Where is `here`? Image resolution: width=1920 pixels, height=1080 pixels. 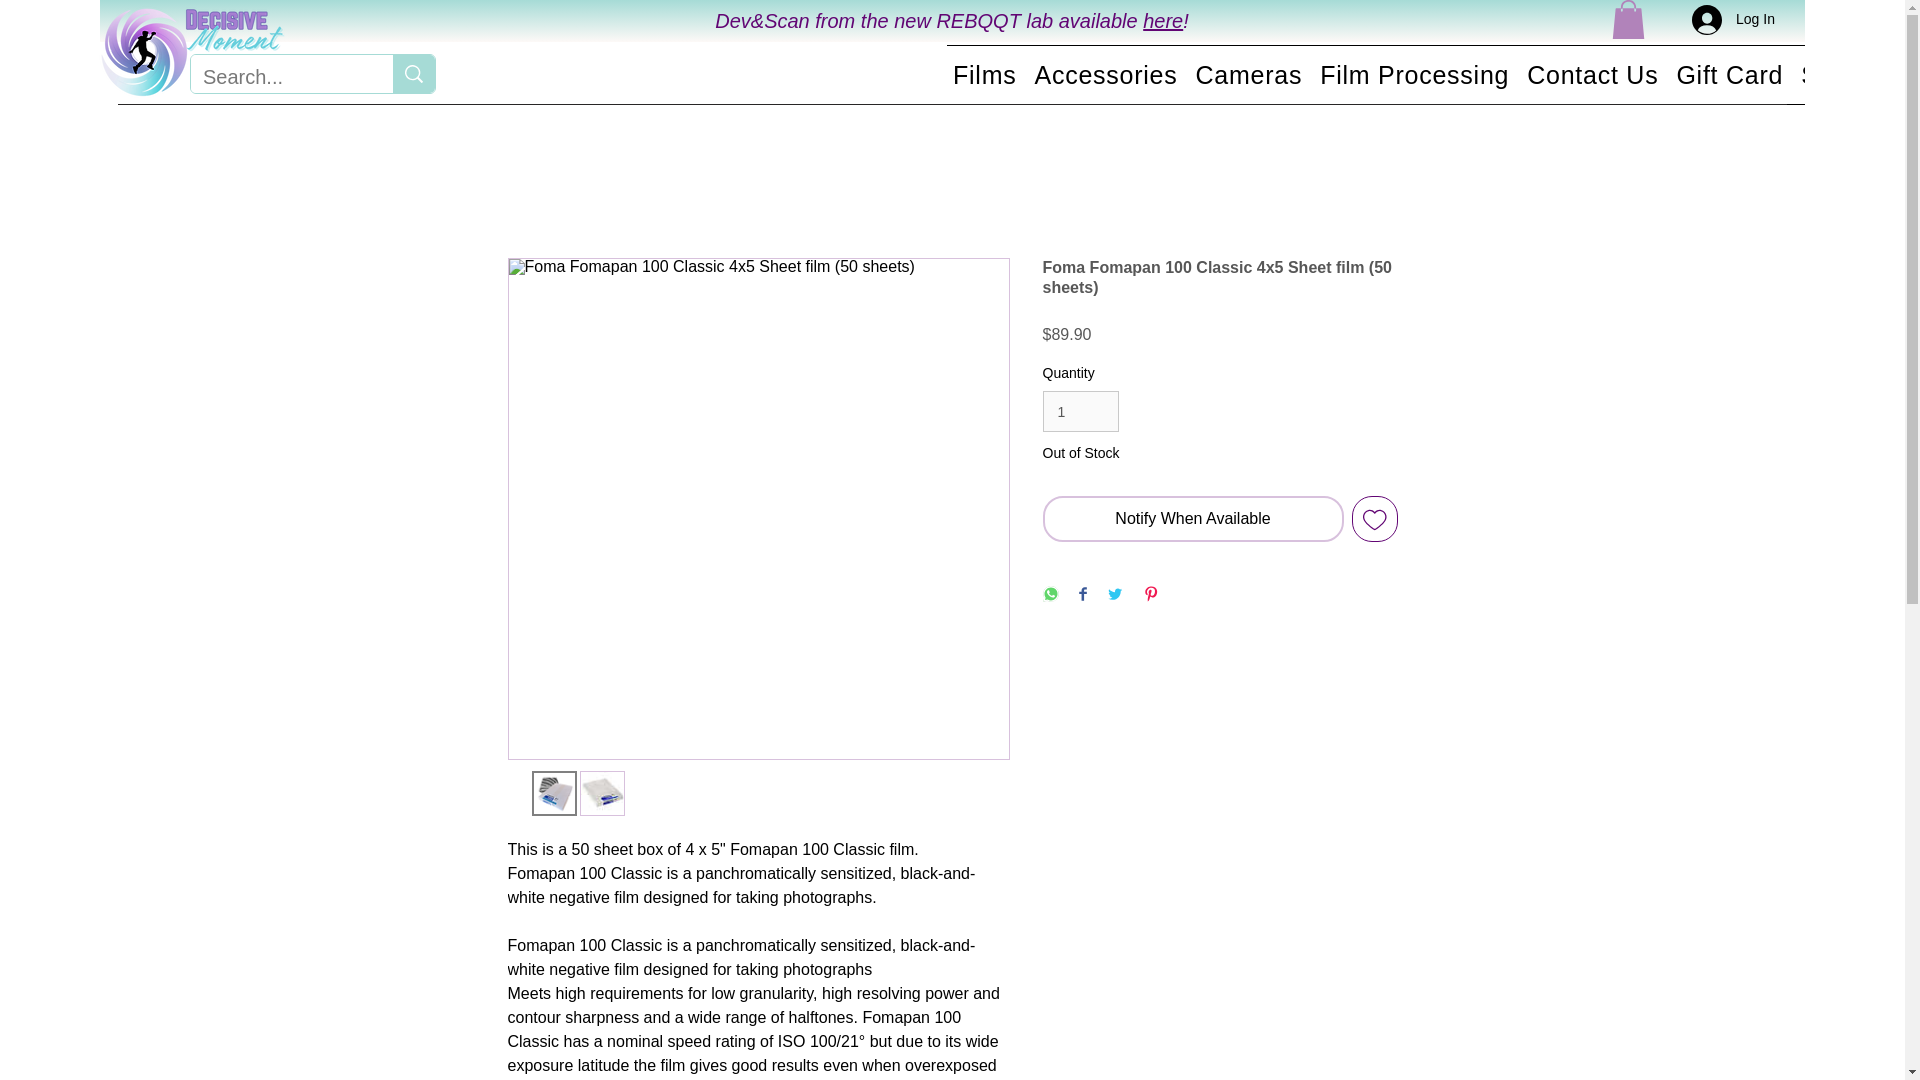
here is located at coordinates (1162, 20).